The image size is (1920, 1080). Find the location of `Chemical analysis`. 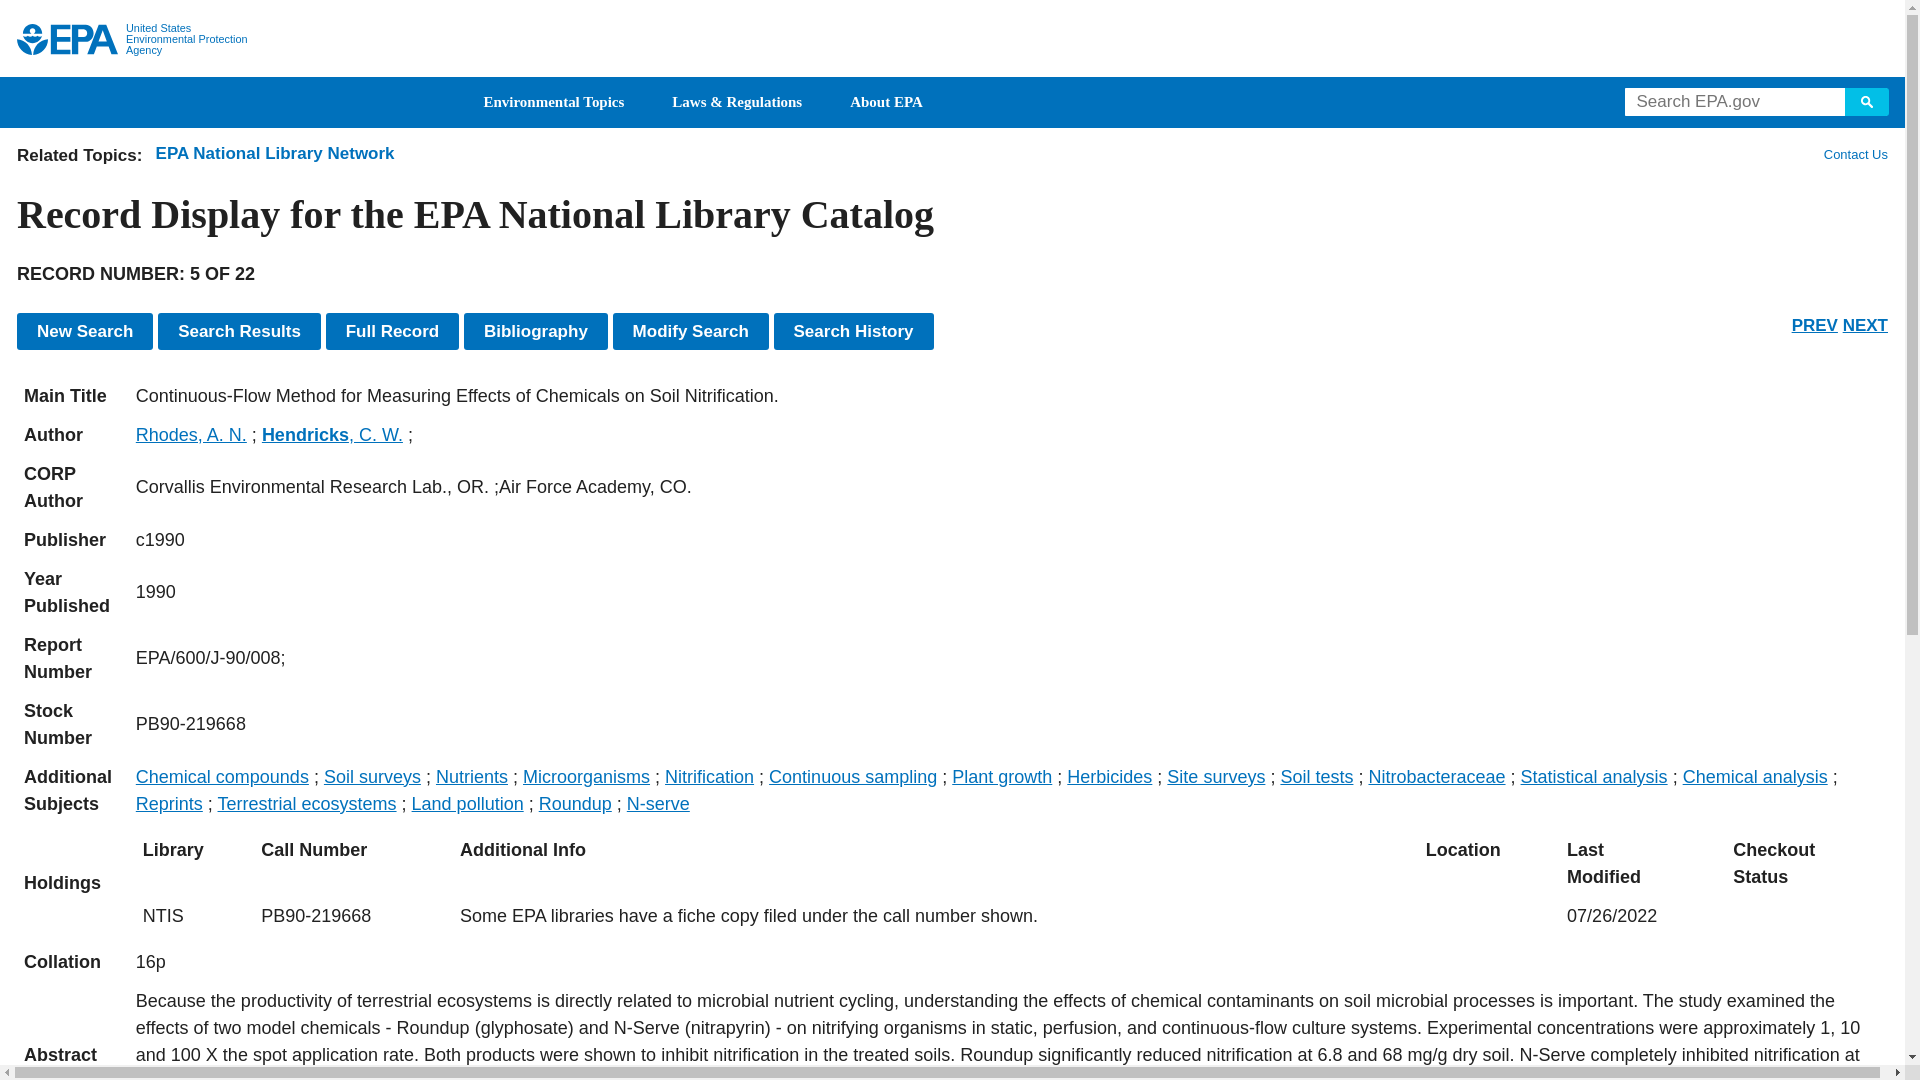

Chemical analysis is located at coordinates (1755, 776).